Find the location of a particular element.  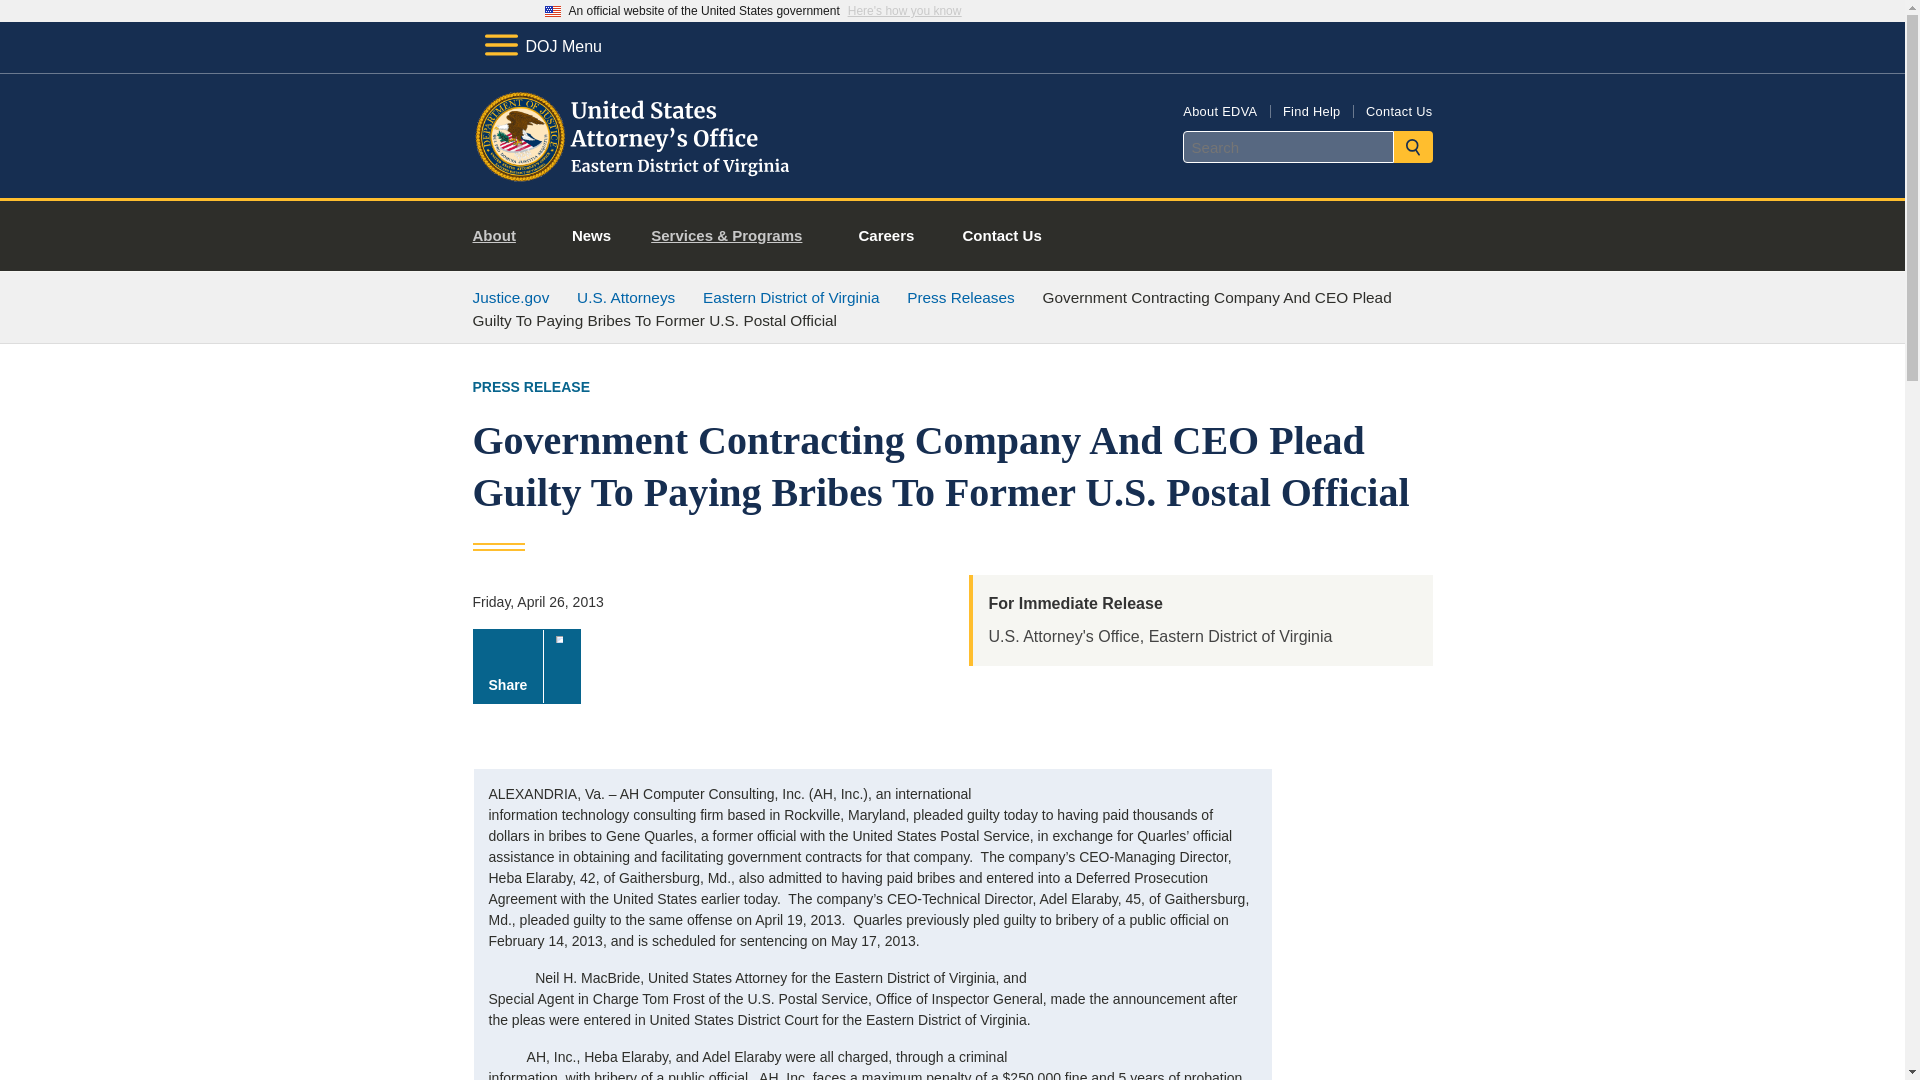

Careers is located at coordinates (886, 236).